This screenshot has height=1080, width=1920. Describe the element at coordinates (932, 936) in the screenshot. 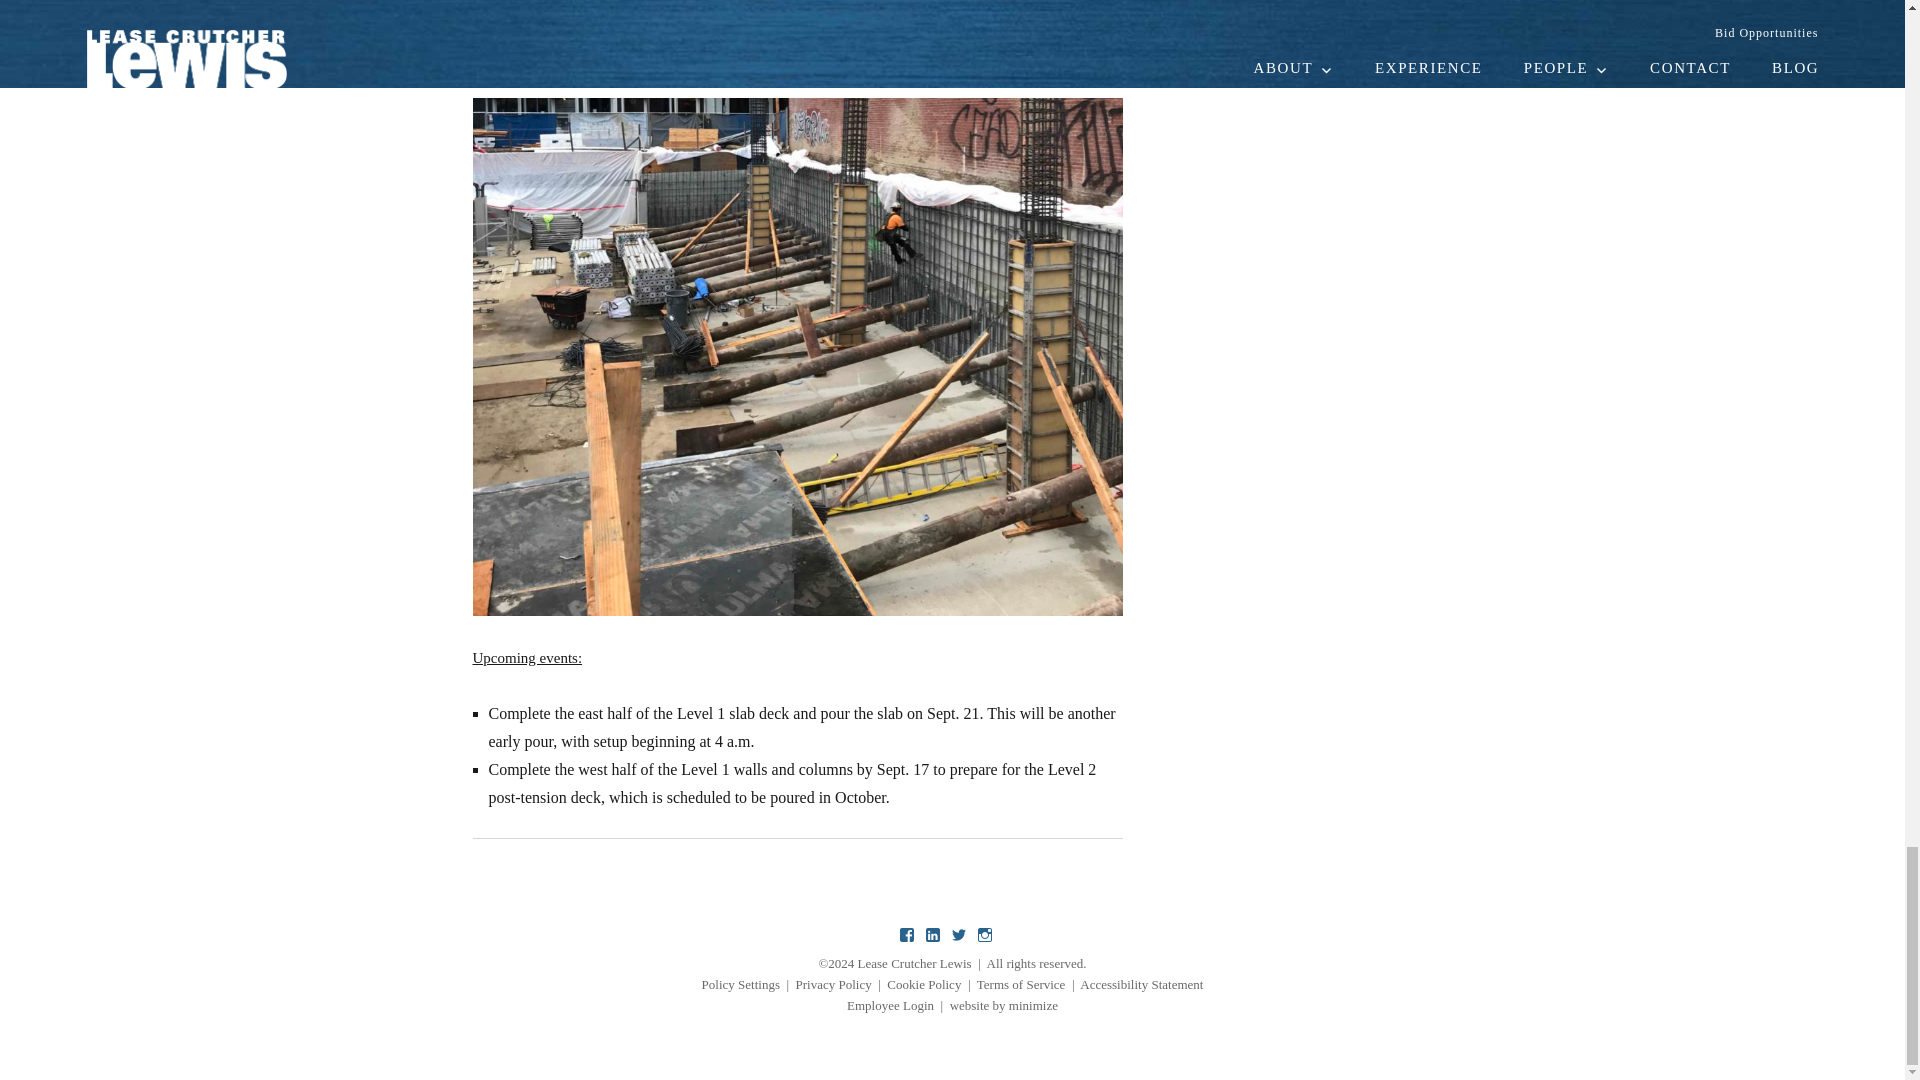

I see `LinkedIn` at that location.